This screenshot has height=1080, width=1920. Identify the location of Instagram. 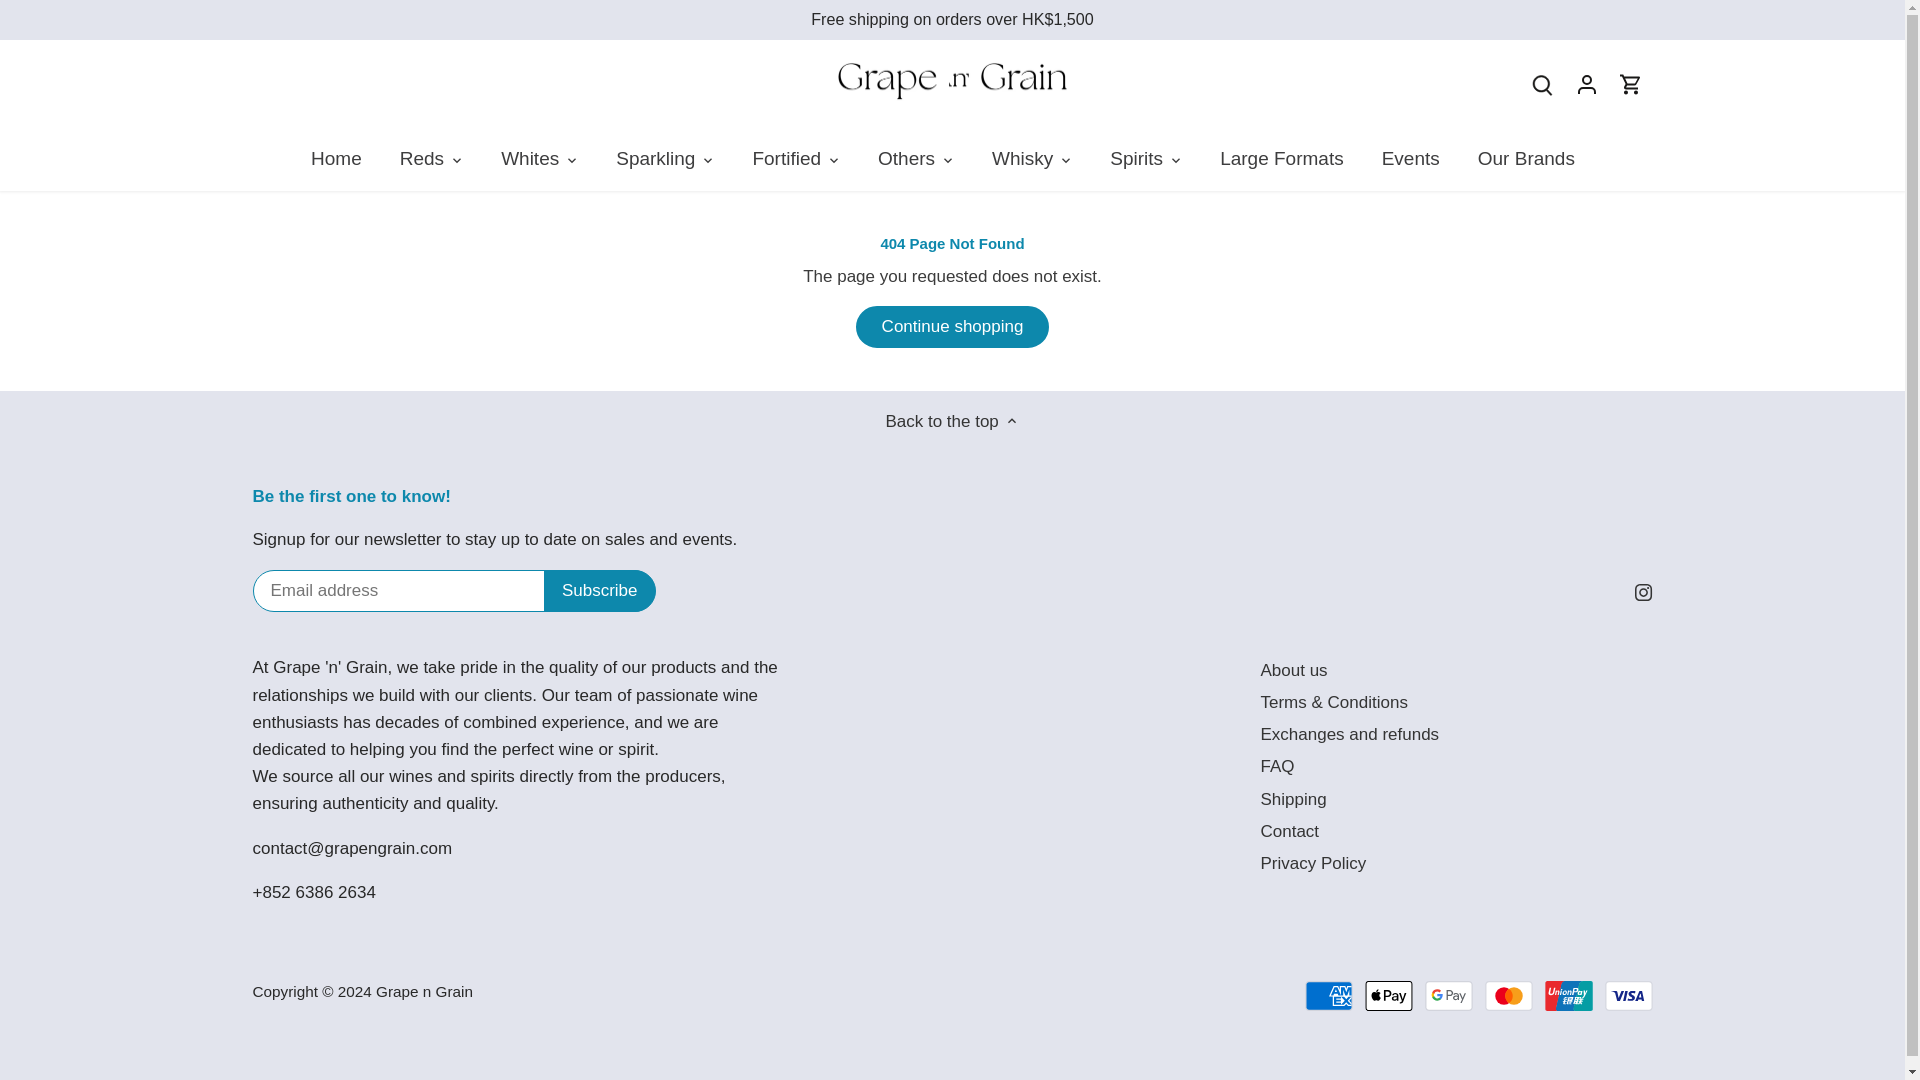
(1643, 592).